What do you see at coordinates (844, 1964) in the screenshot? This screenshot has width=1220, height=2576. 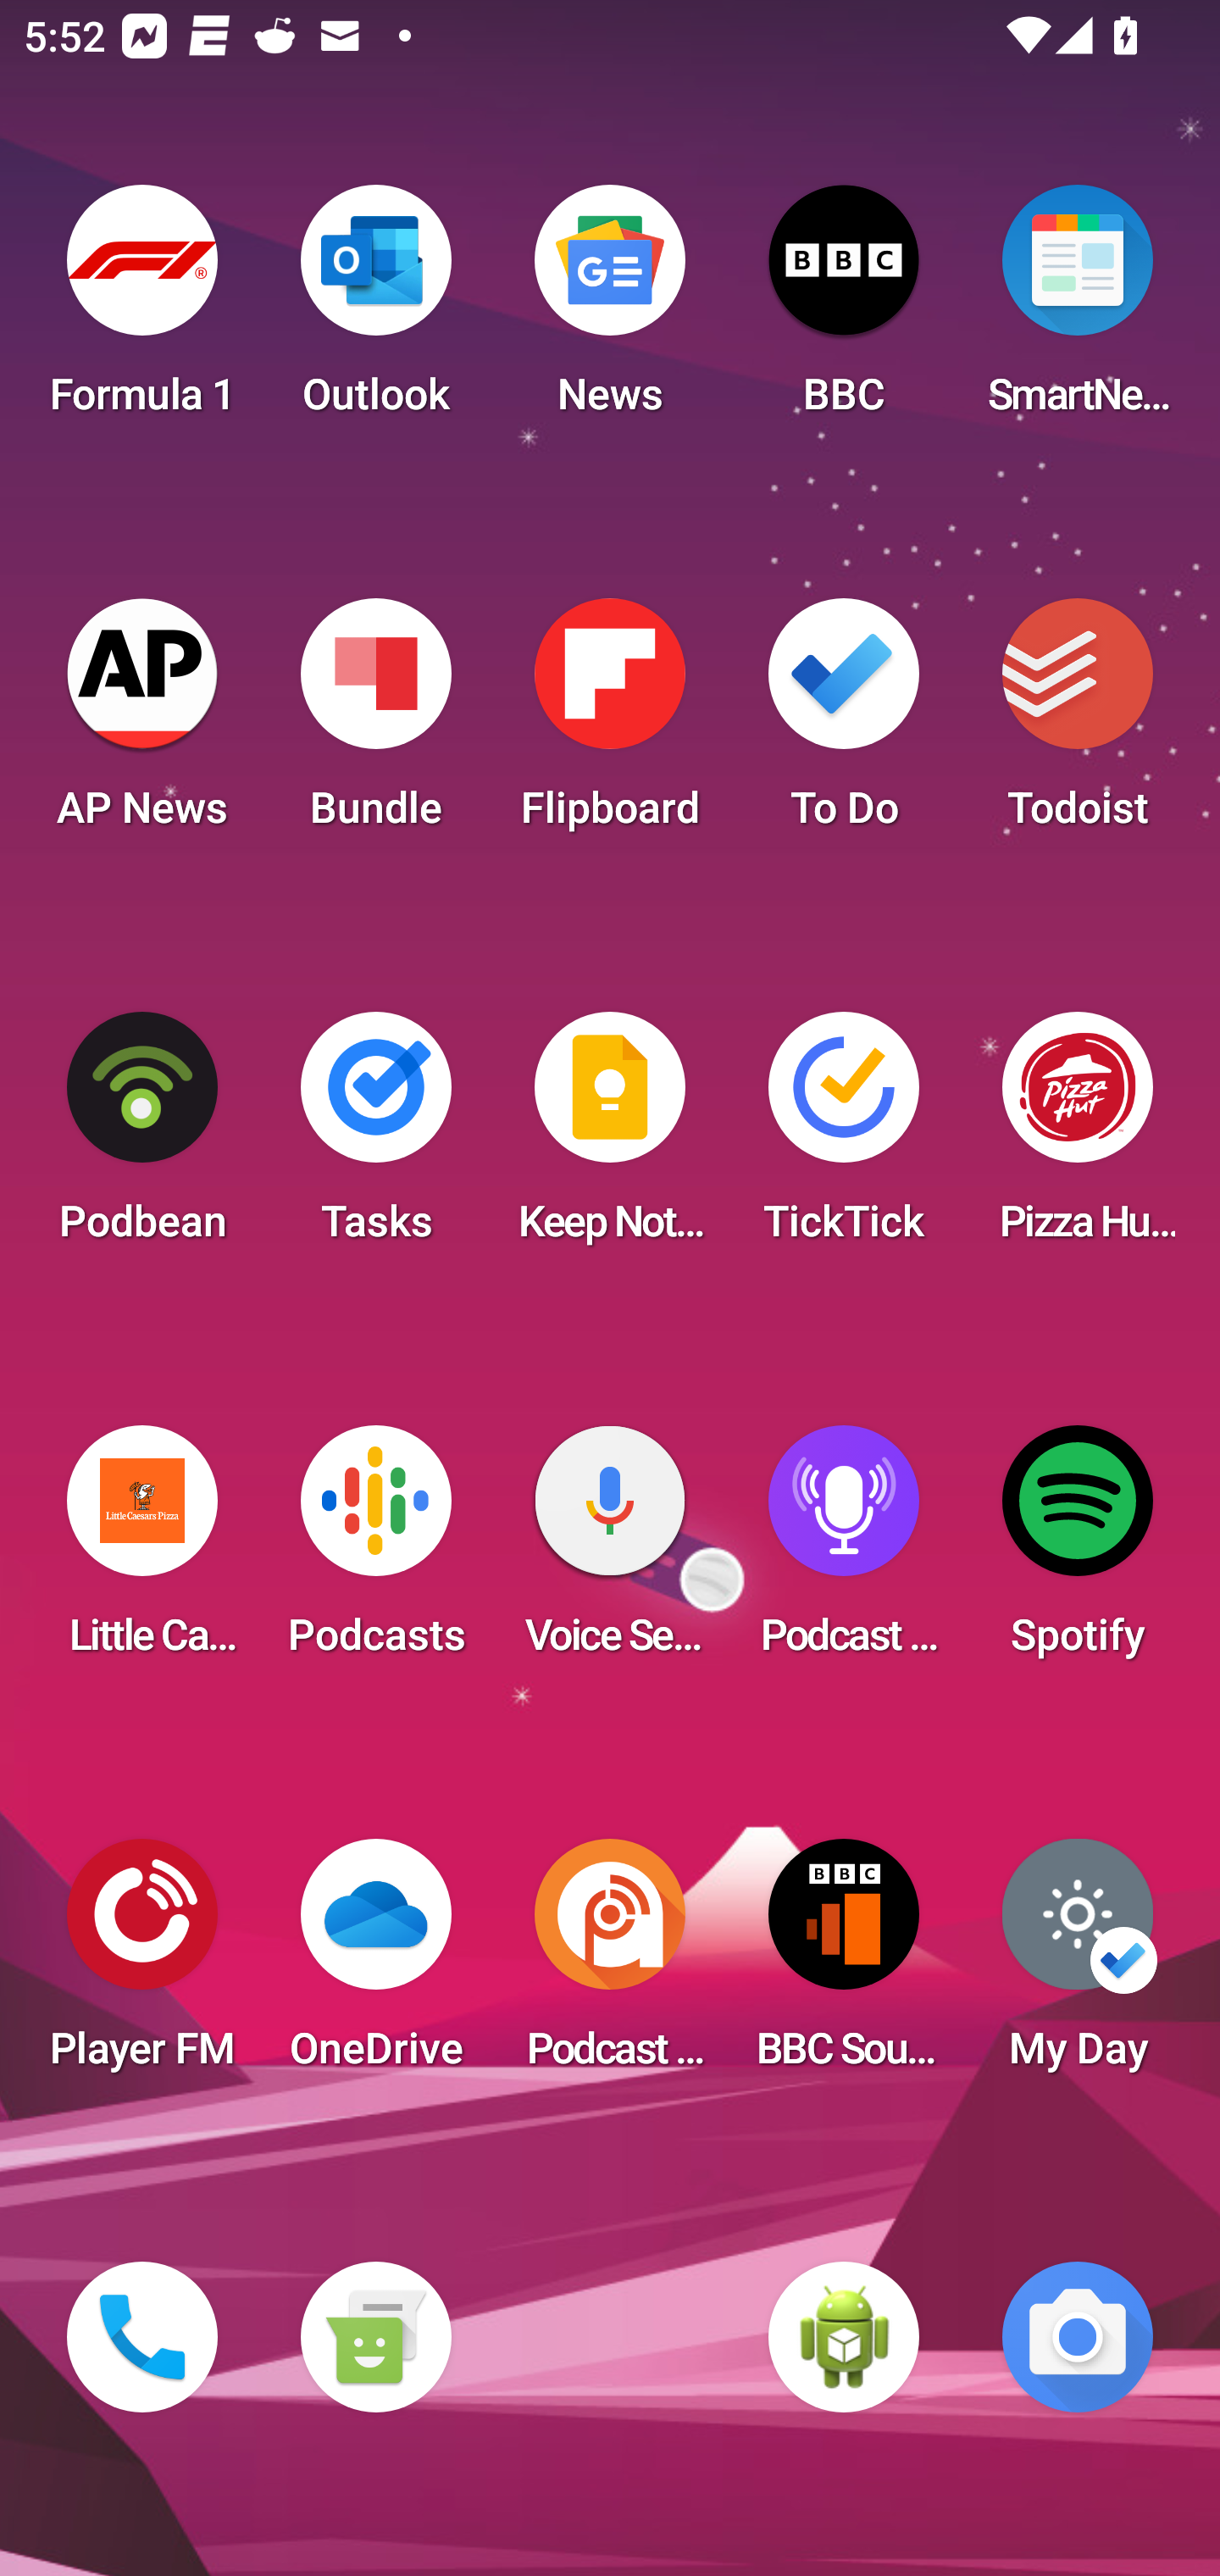 I see `BBC Sounds` at bounding box center [844, 1964].